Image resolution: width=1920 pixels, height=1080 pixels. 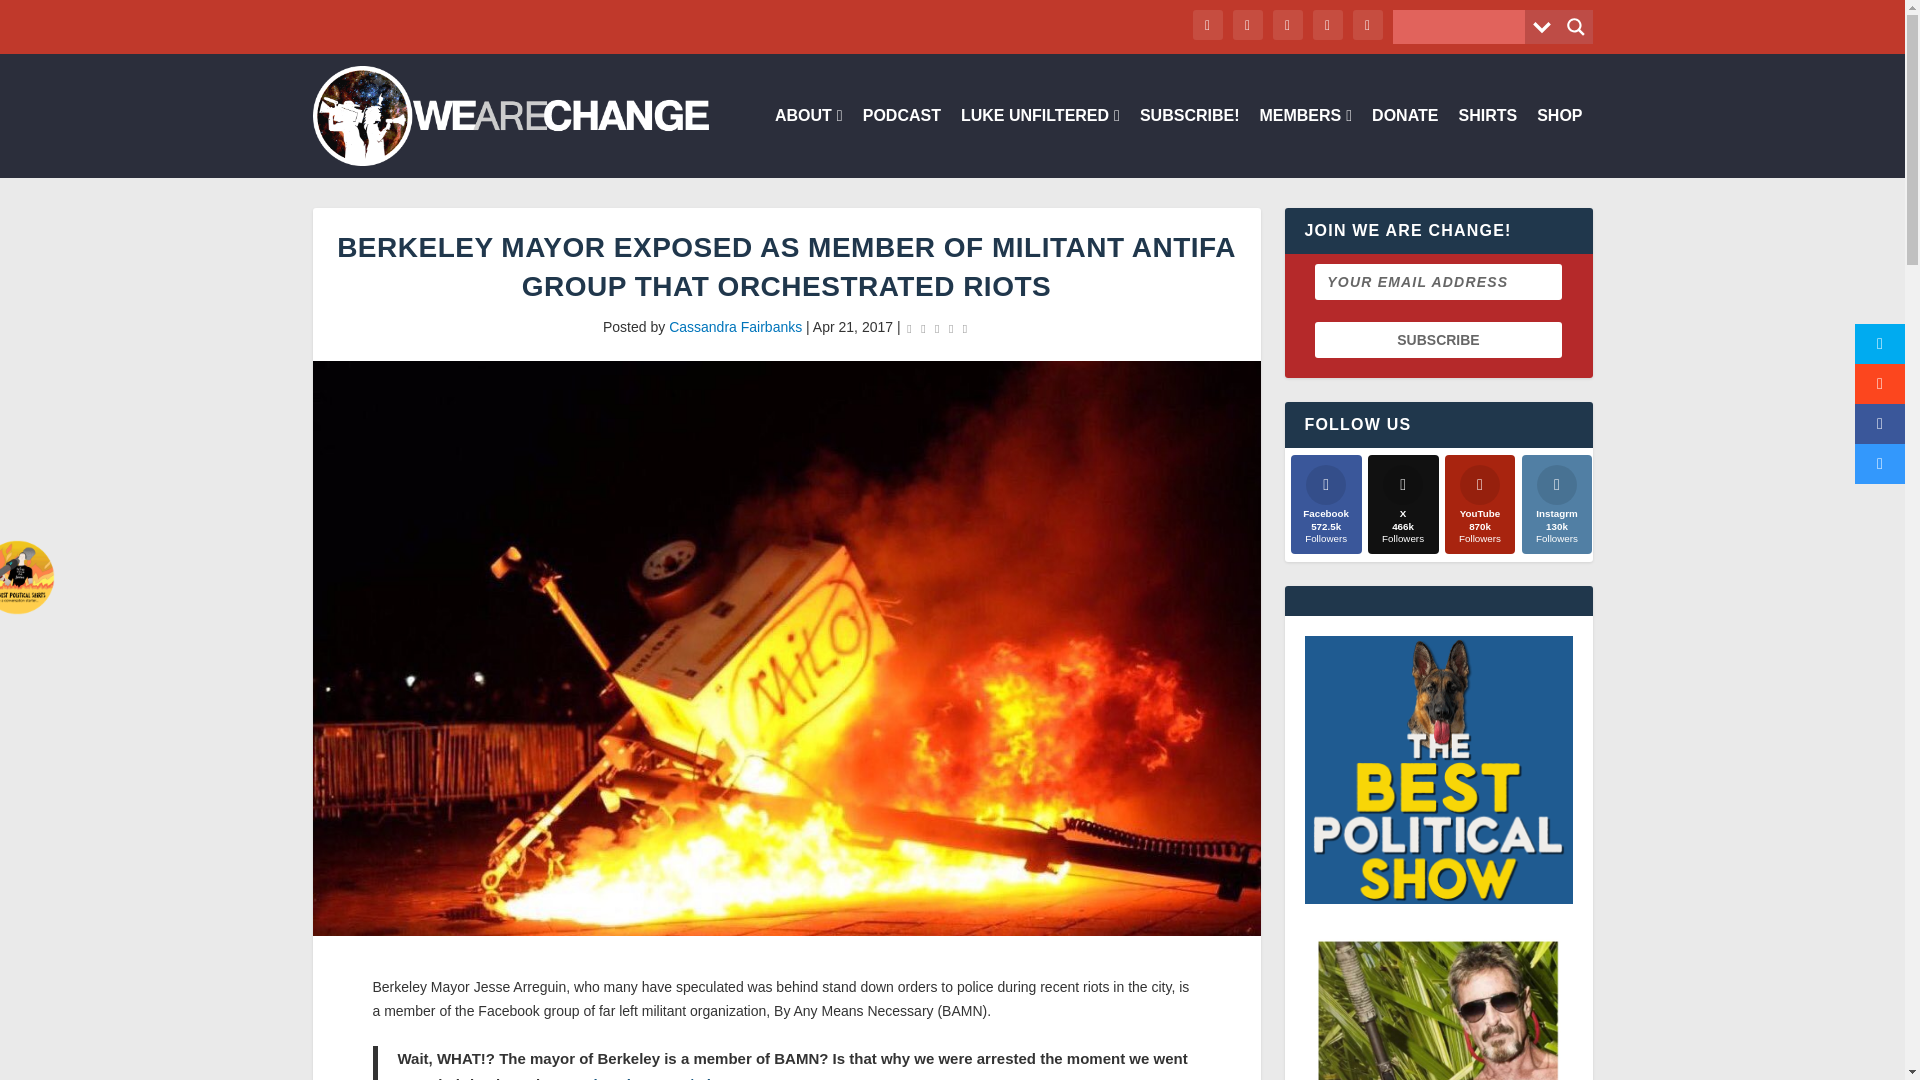 I want to click on LUKE UNFILTERED, so click(x=1040, y=143).